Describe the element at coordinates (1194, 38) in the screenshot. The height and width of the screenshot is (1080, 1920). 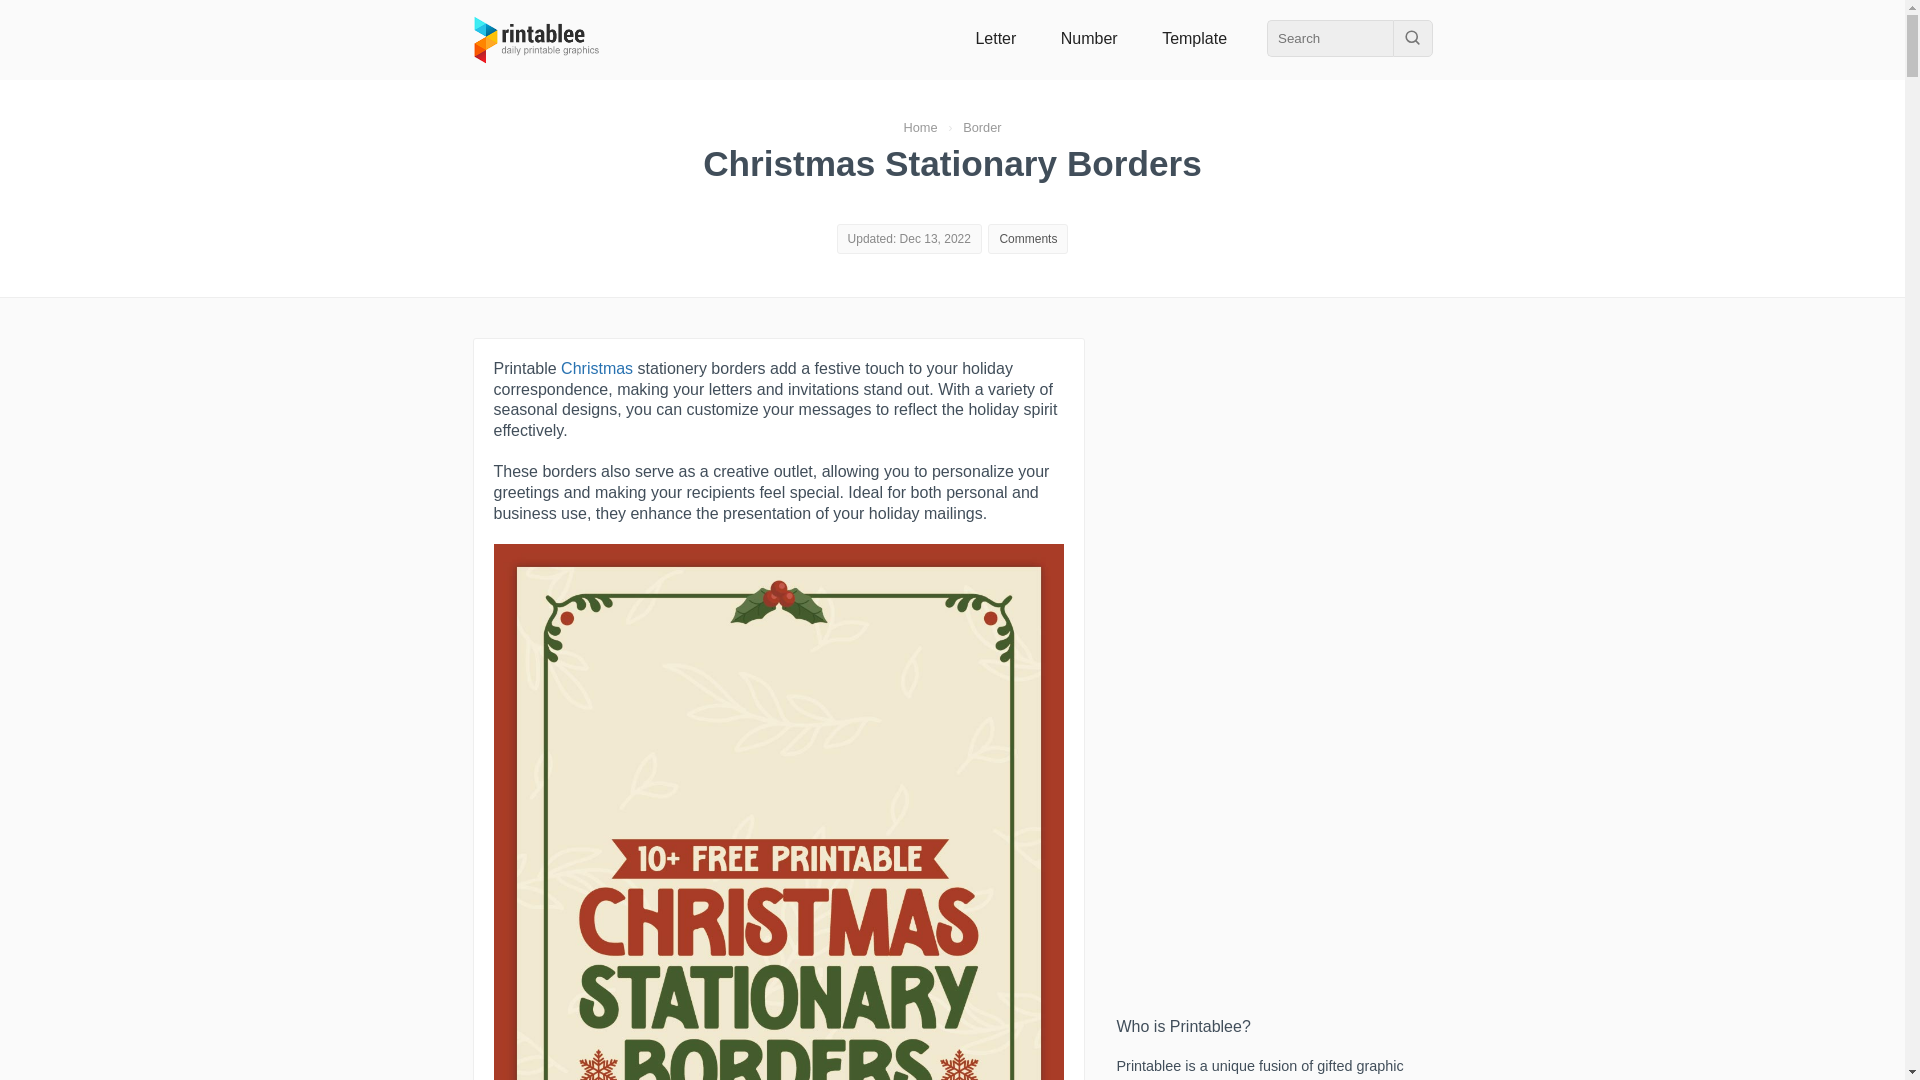
I see `Template` at that location.